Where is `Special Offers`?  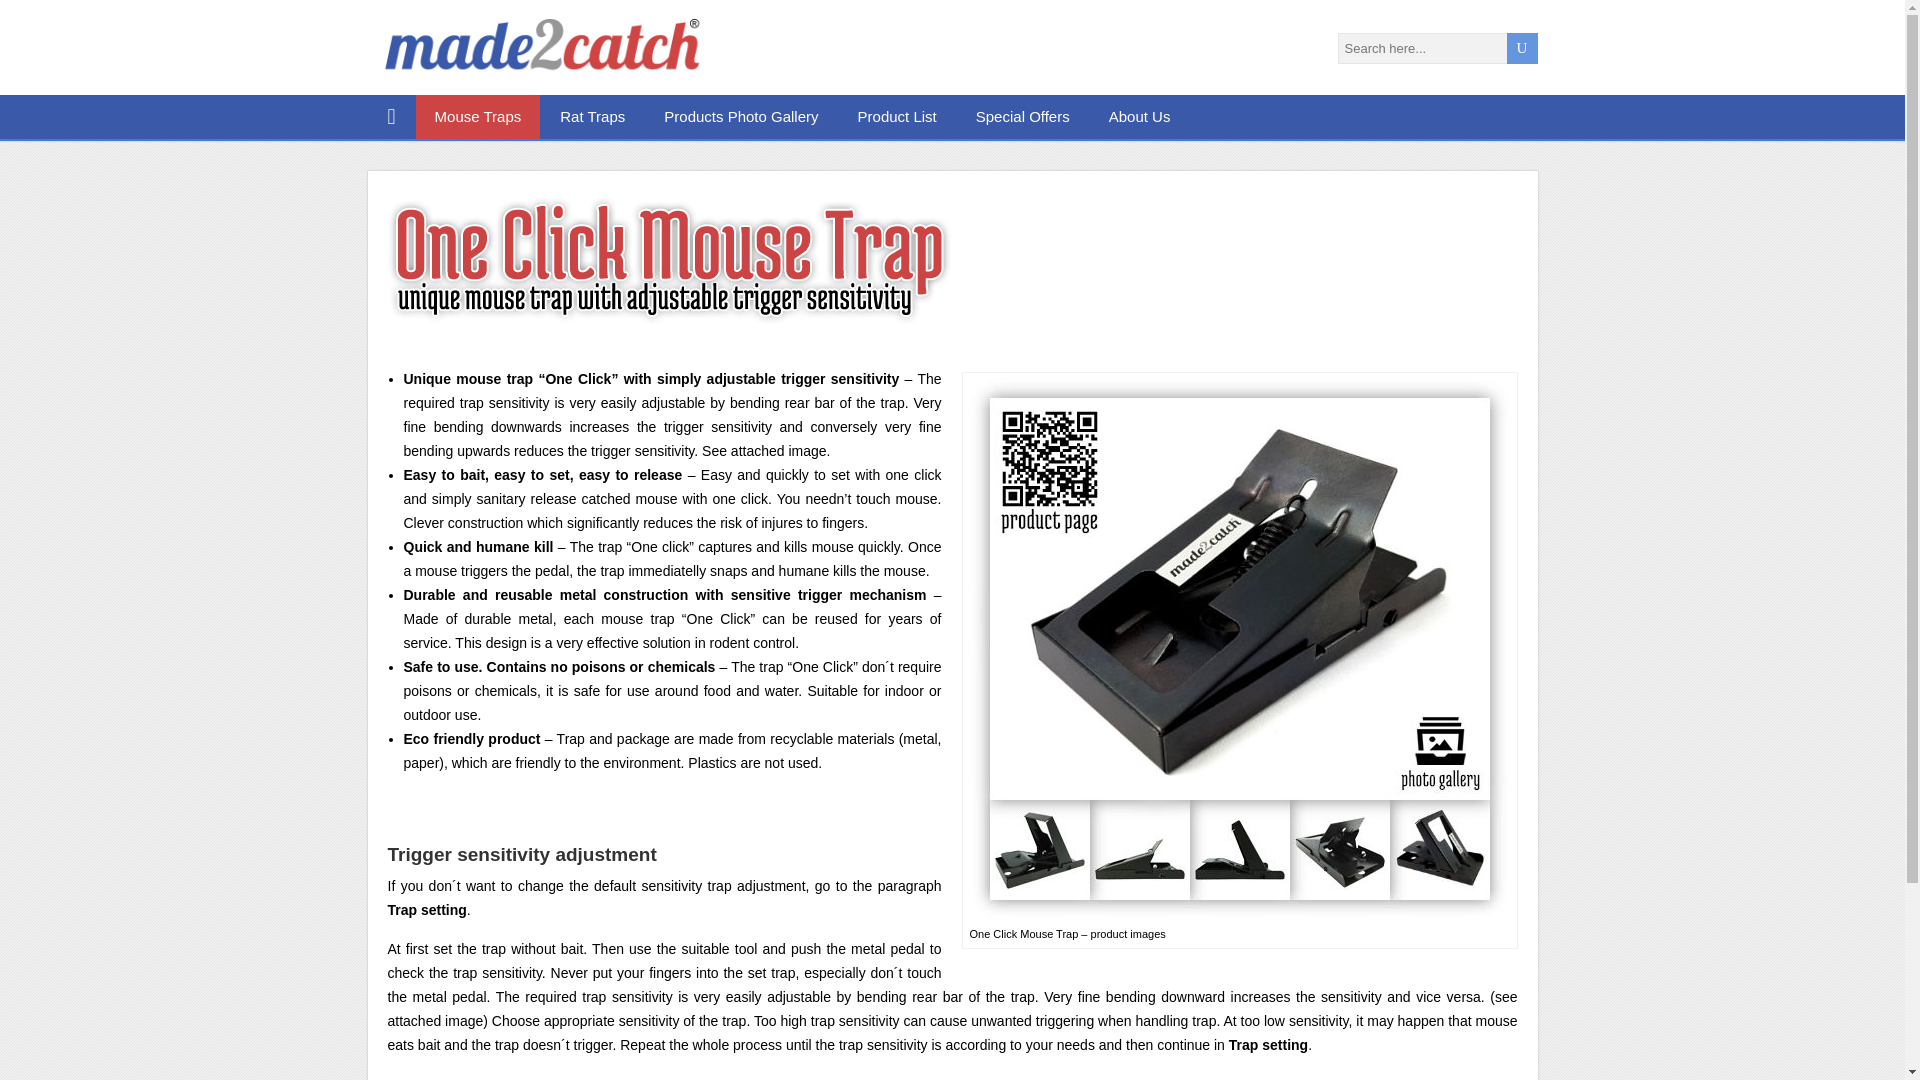 Special Offers is located at coordinates (1023, 117).